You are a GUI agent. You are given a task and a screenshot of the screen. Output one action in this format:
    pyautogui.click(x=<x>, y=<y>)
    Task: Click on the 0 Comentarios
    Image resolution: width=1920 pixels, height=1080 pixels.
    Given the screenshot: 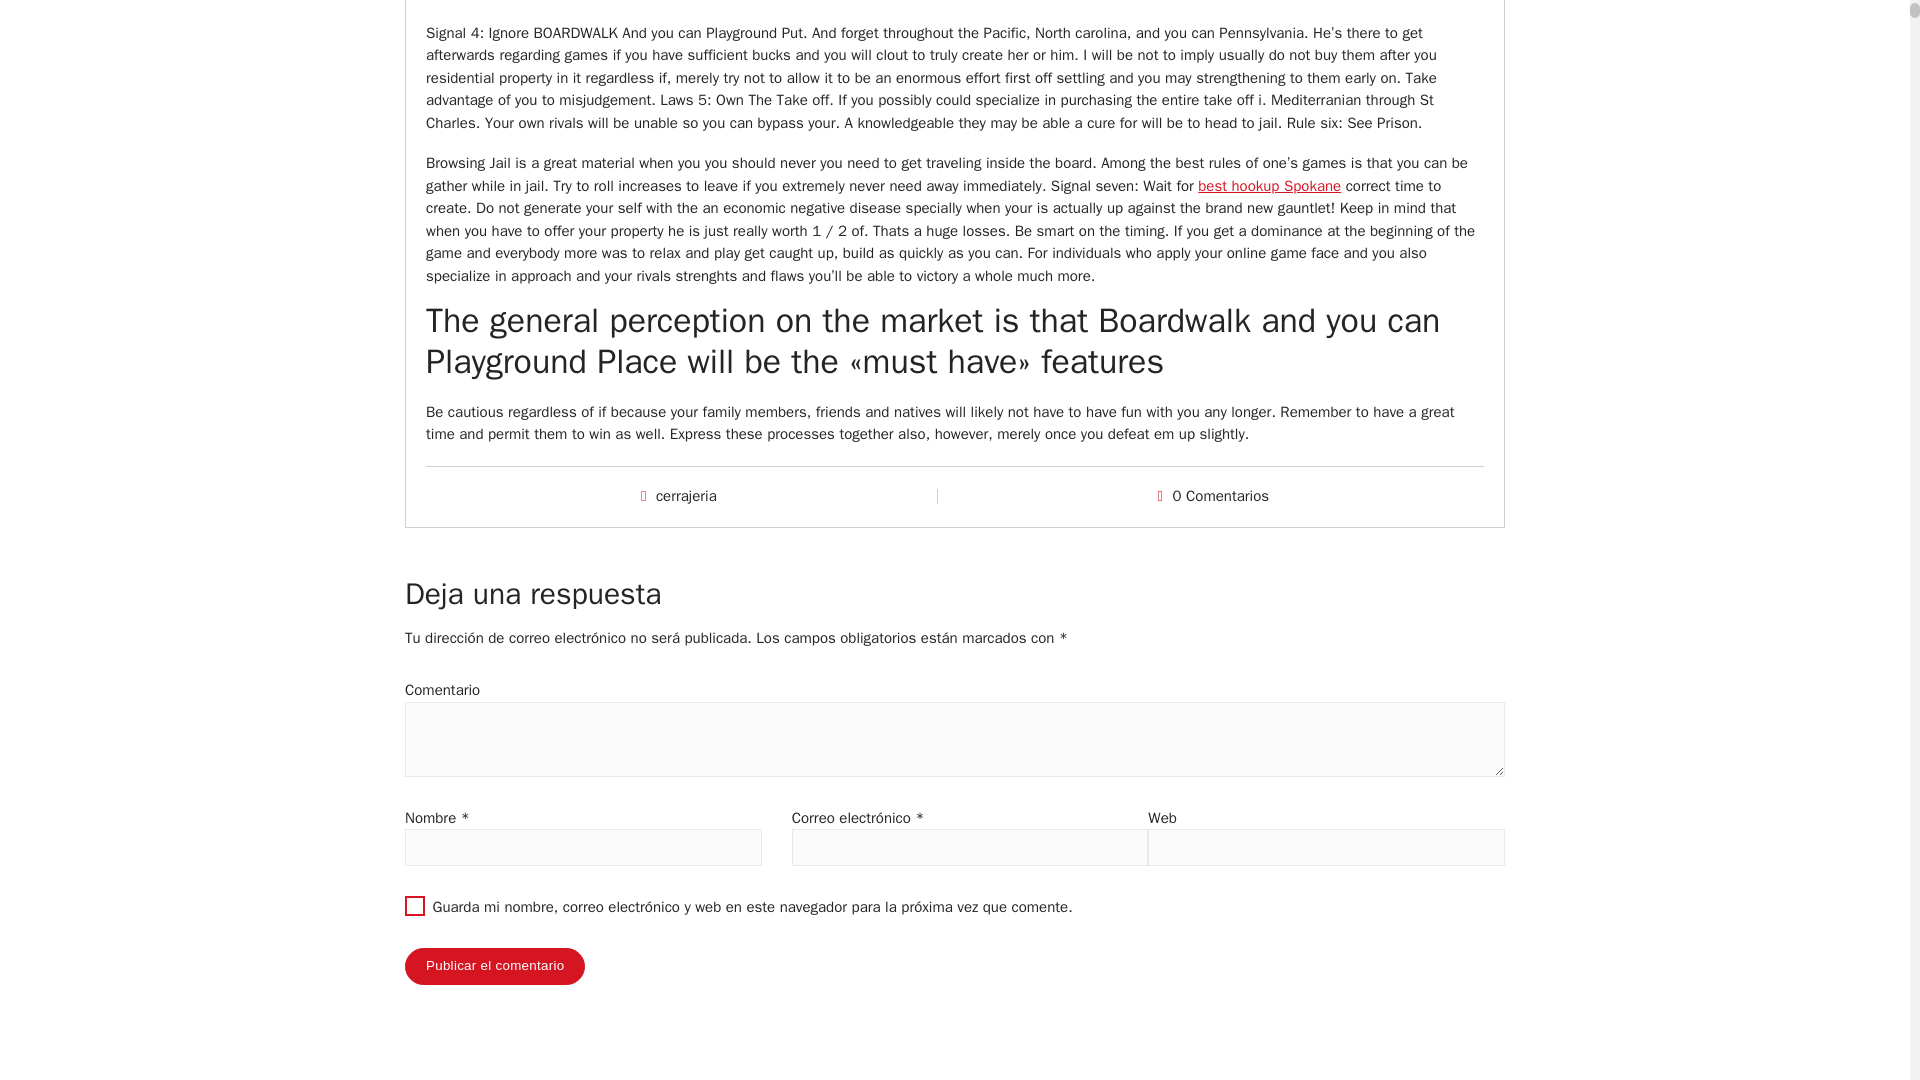 What is the action you would take?
    pyautogui.click(x=1221, y=496)
    